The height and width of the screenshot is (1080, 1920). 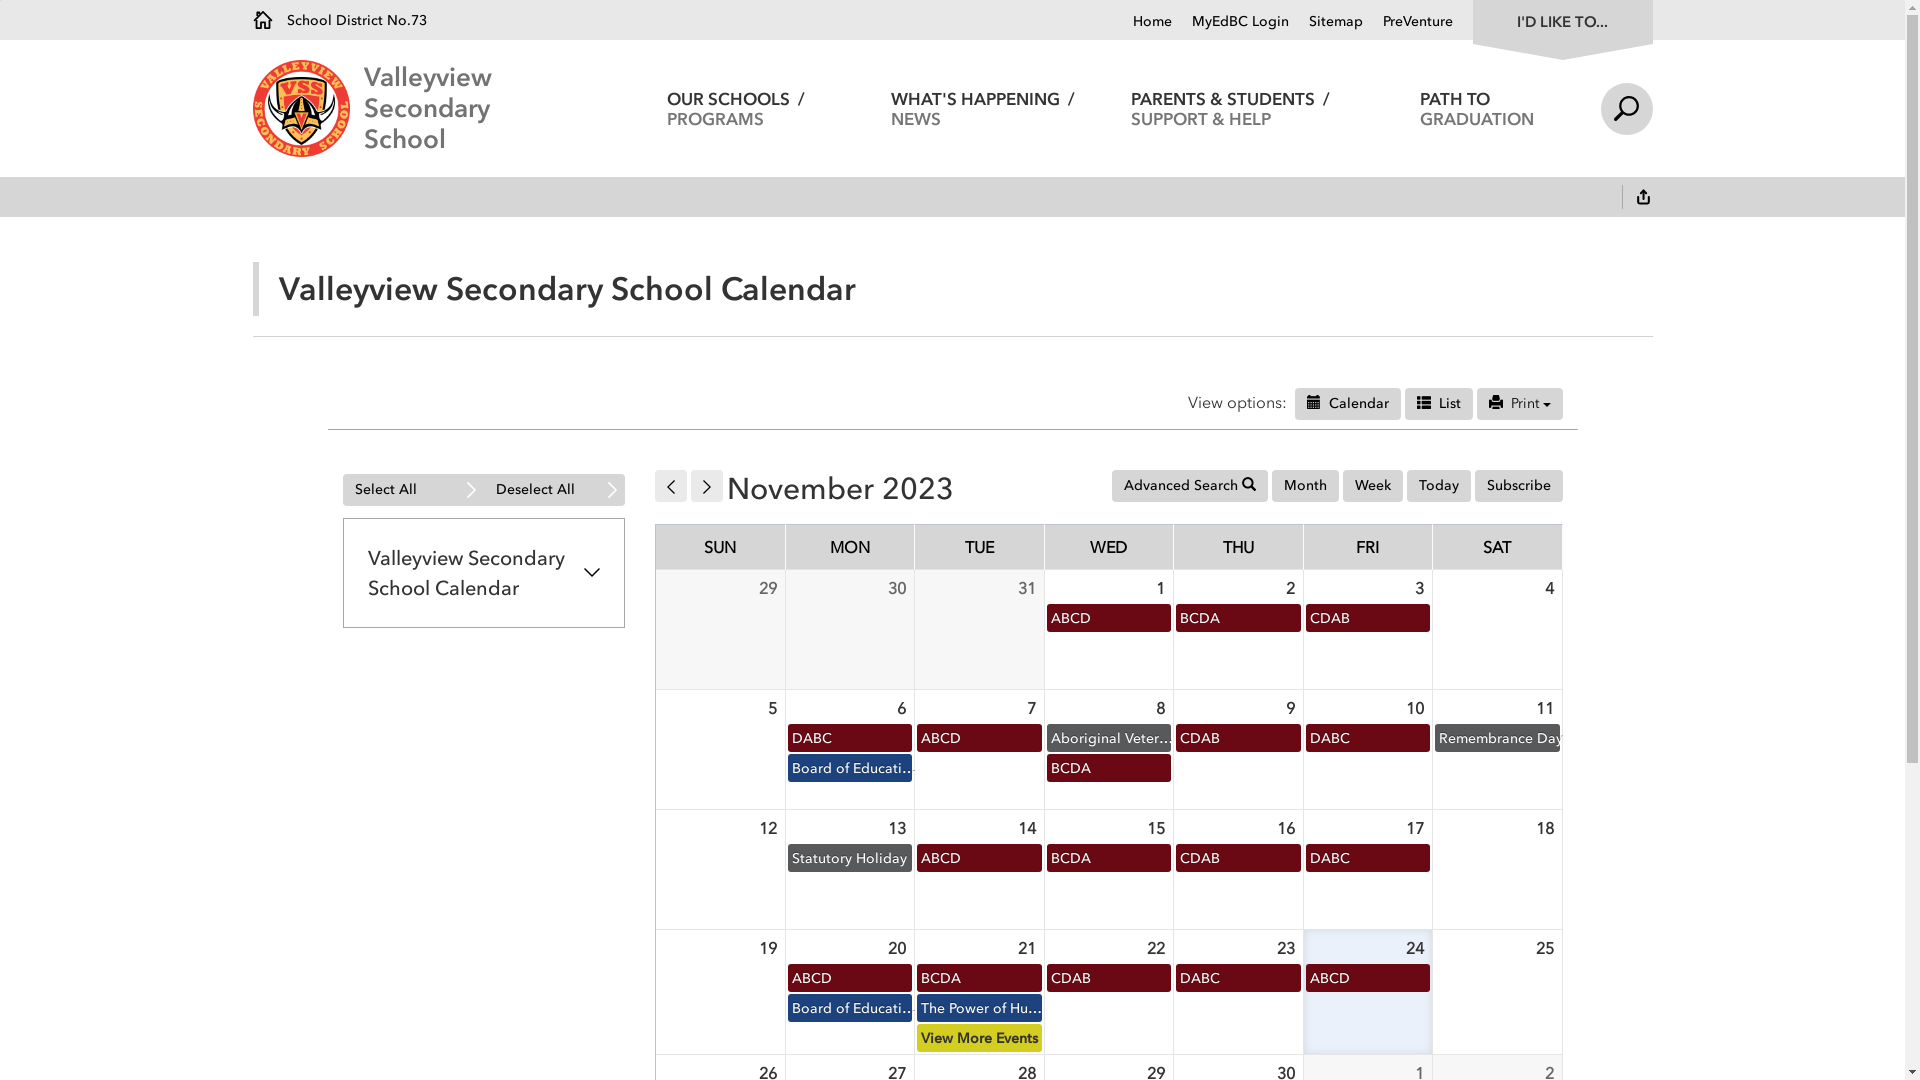 What do you see at coordinates (1230, 22) in the screenshot?
I see `MyEdBC Login` at bounding box center [1230, 22].